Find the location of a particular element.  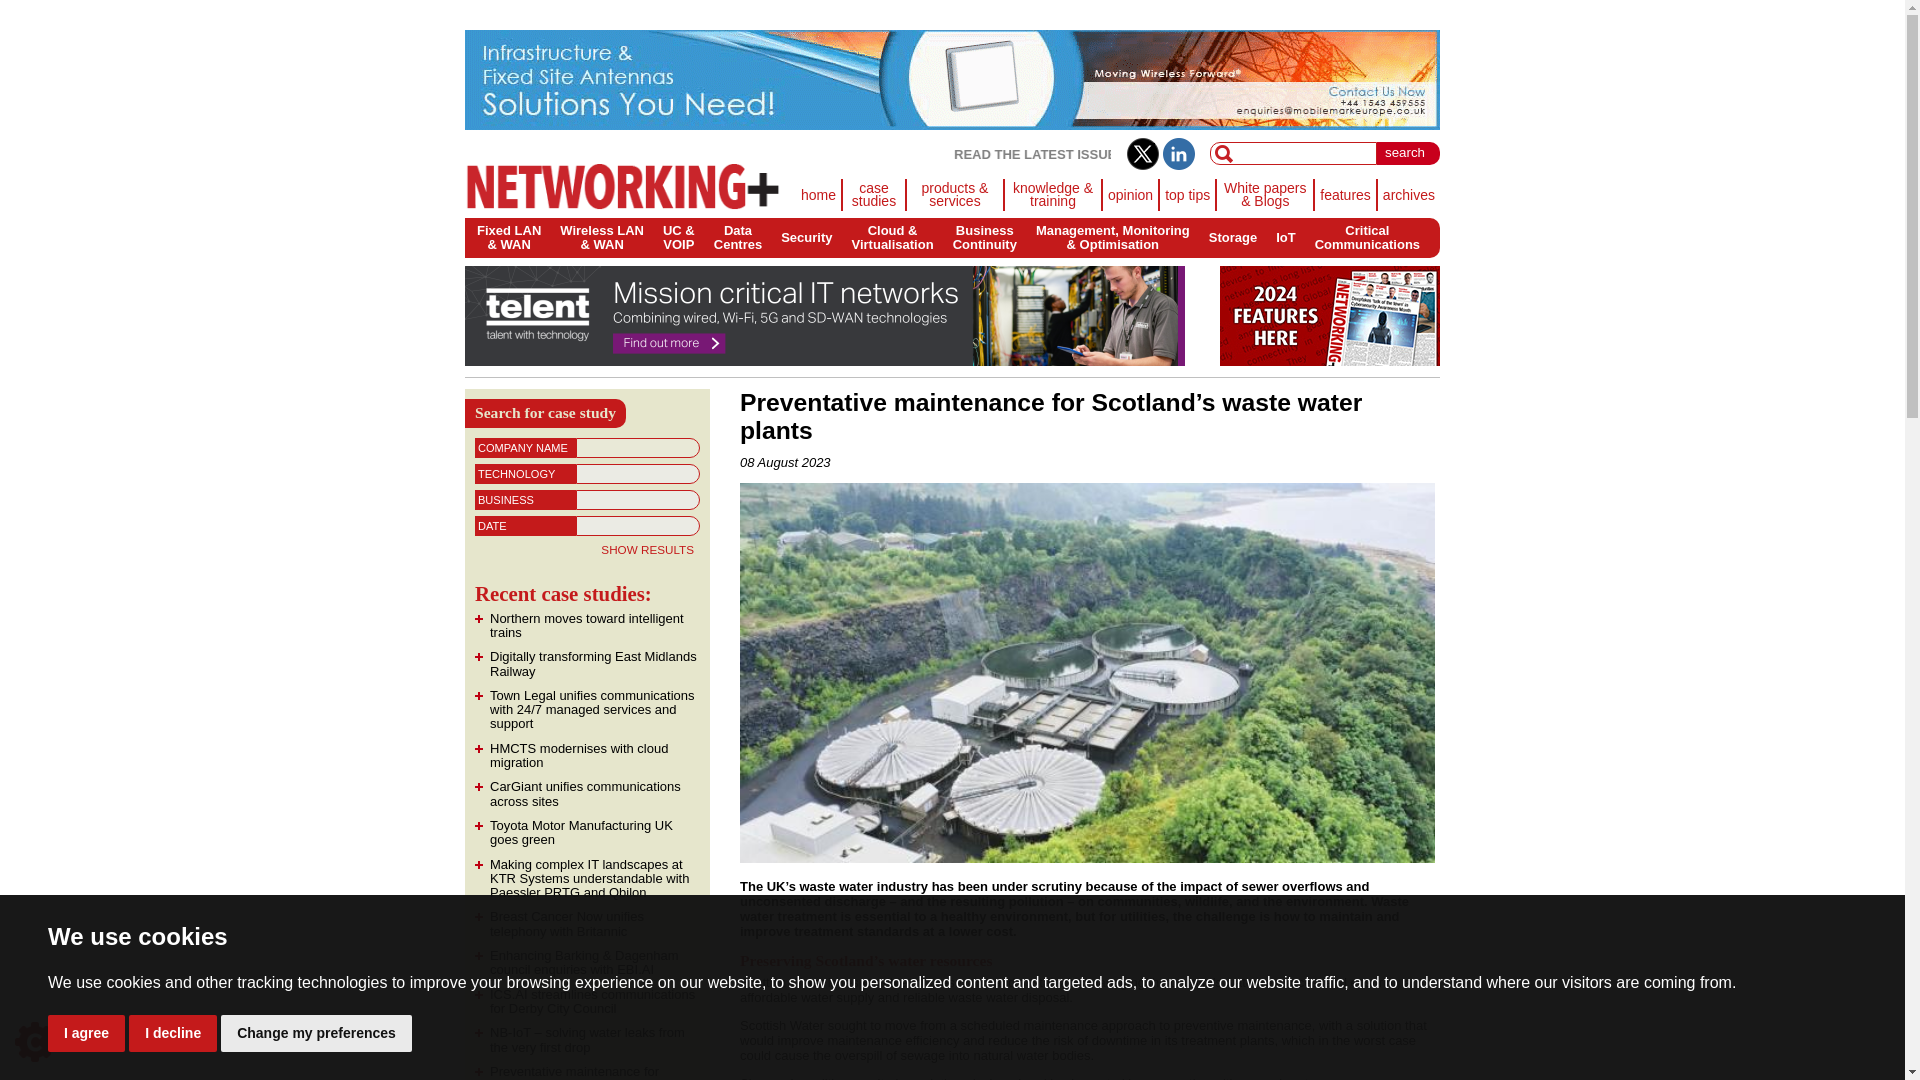

case studies is located at coordinates (1188, 194).